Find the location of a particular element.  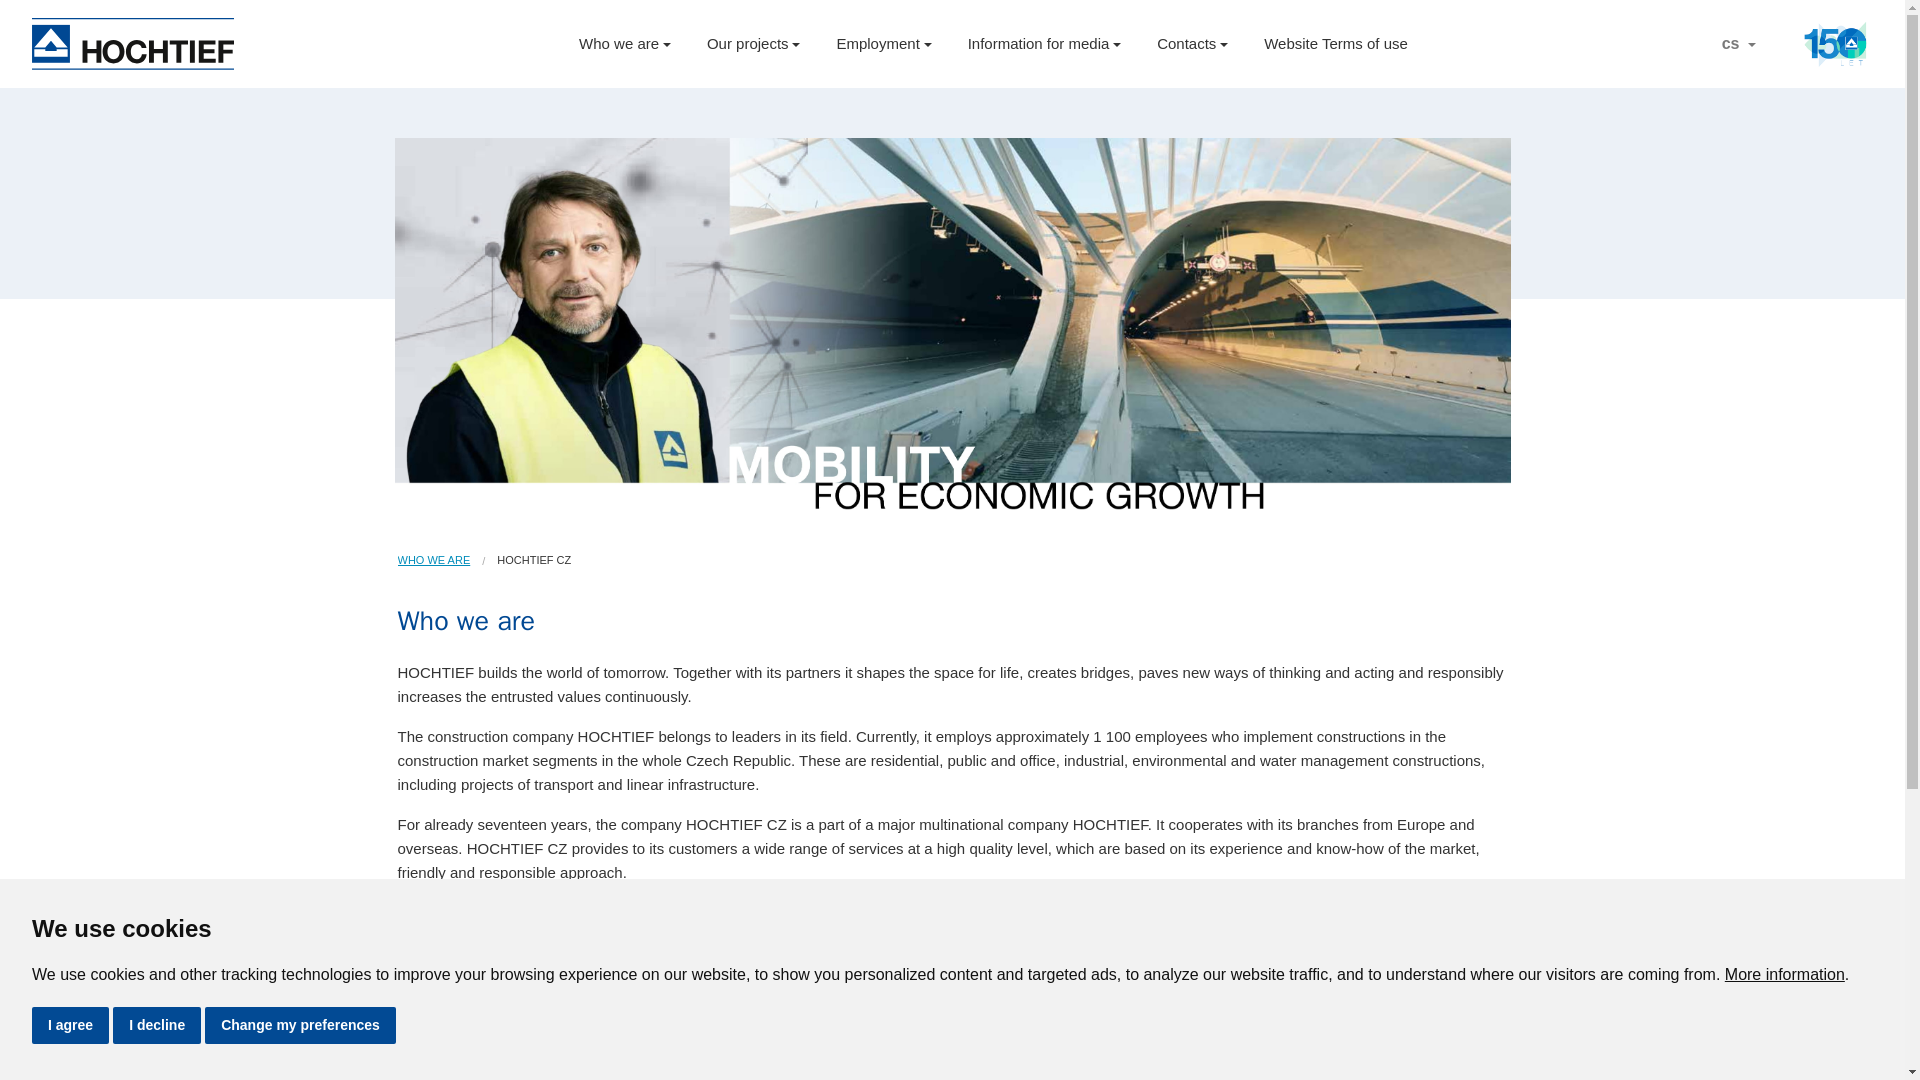

Change my preferences is located at coordinates (300, 1025).